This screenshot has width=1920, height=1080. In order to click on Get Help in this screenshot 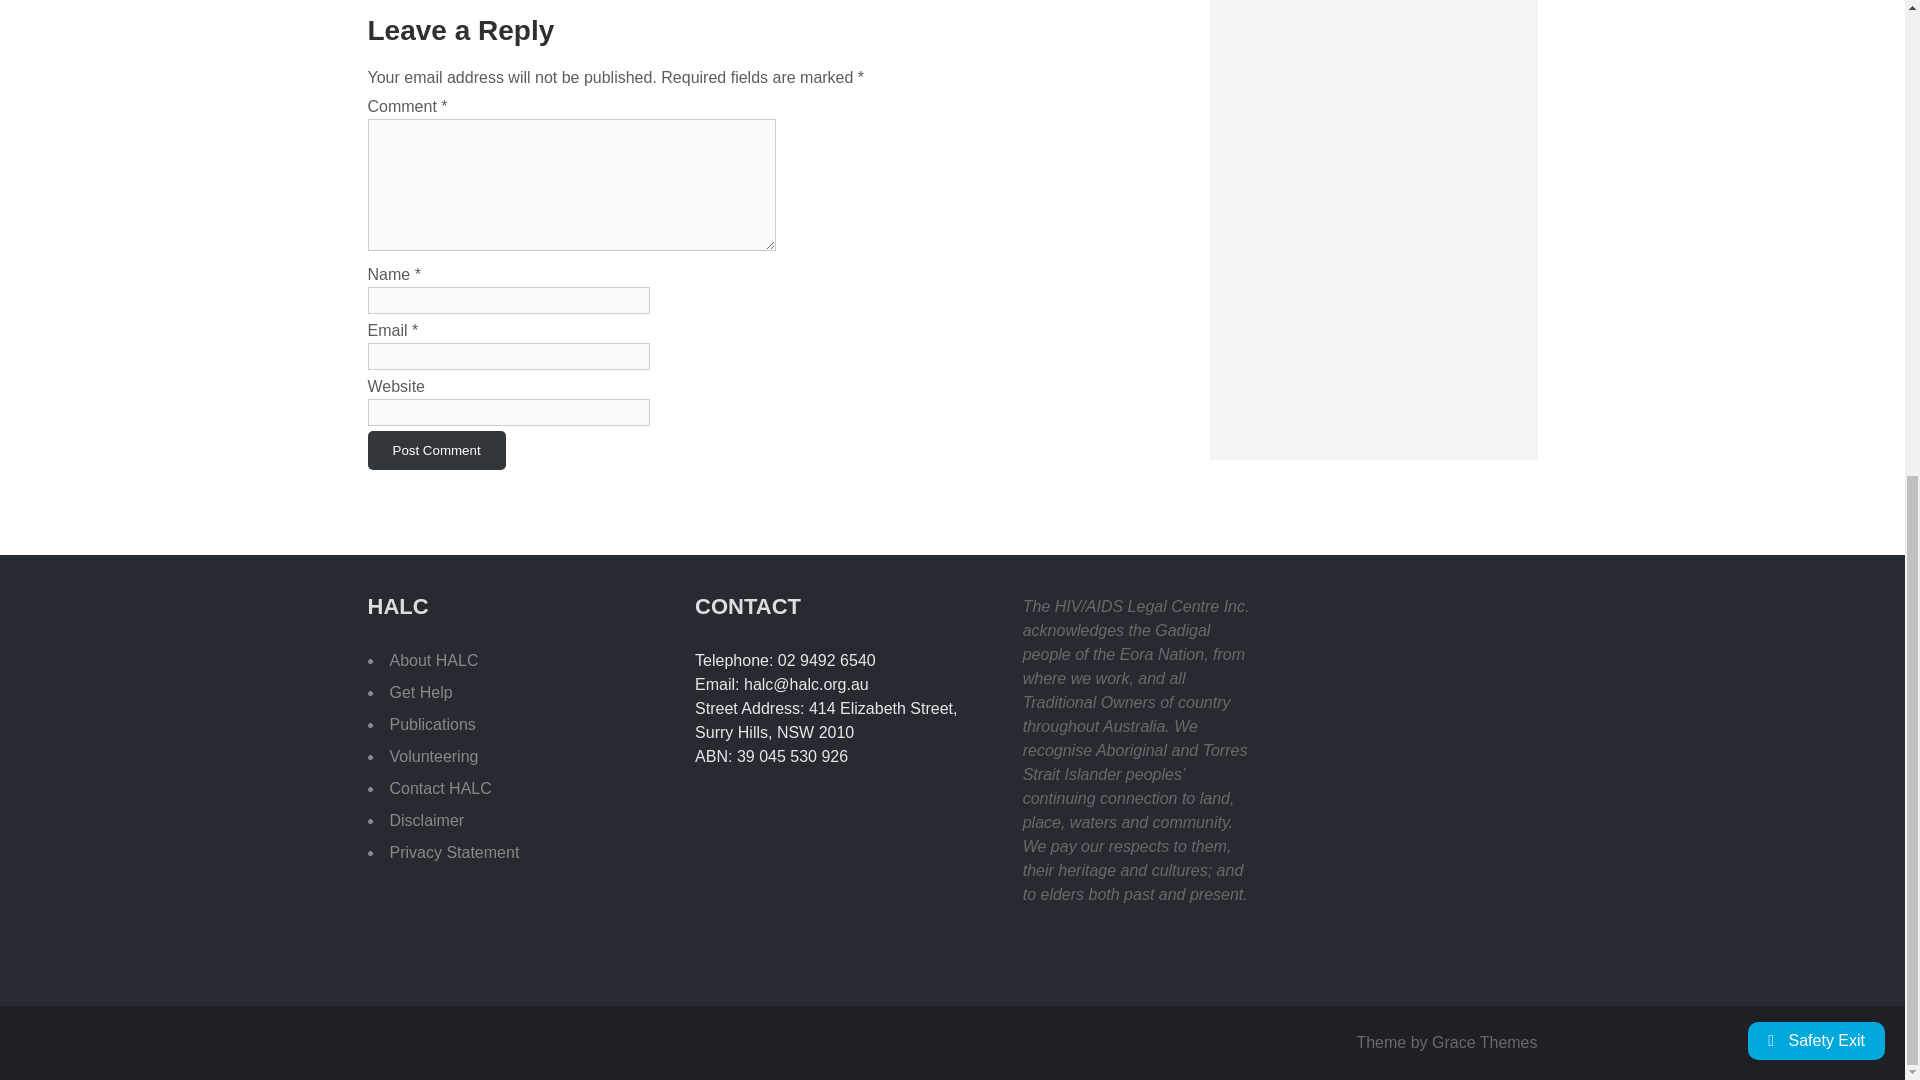, I will do `click(421, 692)`.